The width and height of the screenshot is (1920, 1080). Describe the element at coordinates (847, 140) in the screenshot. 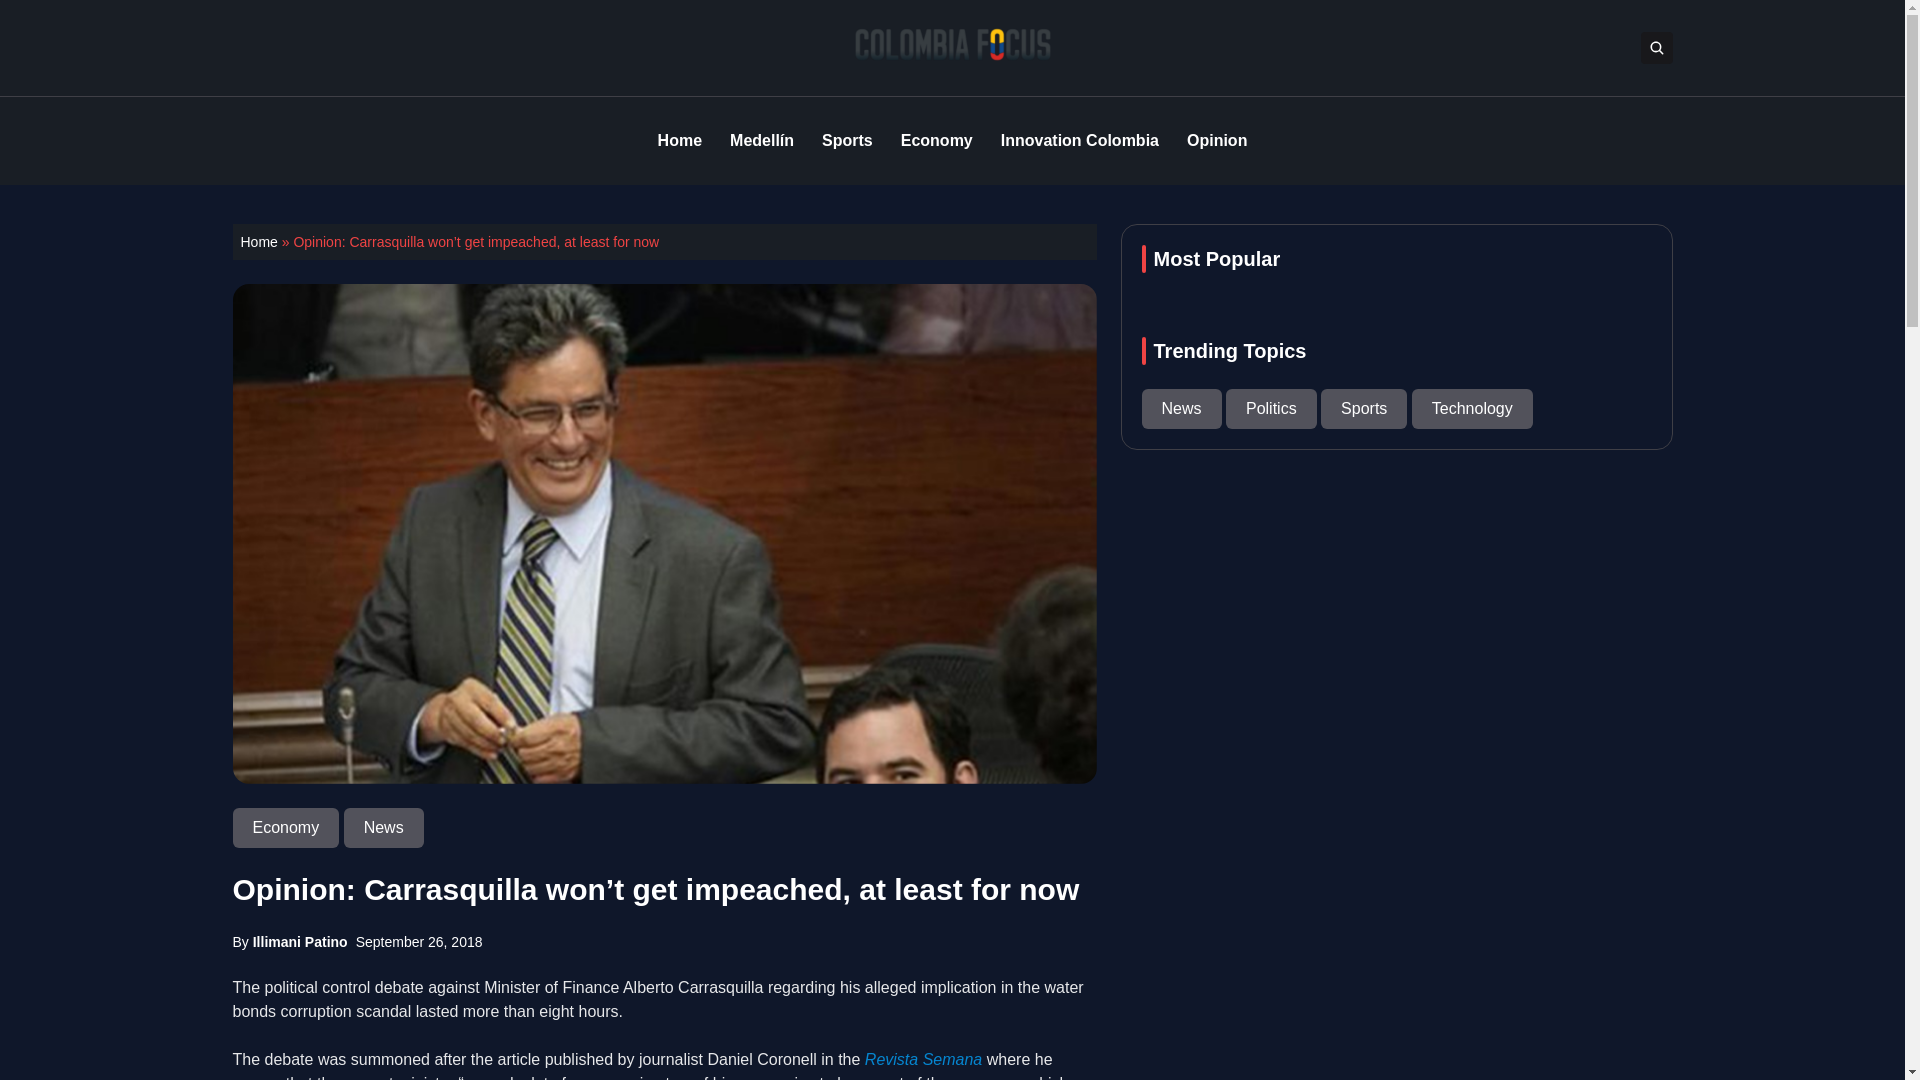

I see `Sports` at that location.